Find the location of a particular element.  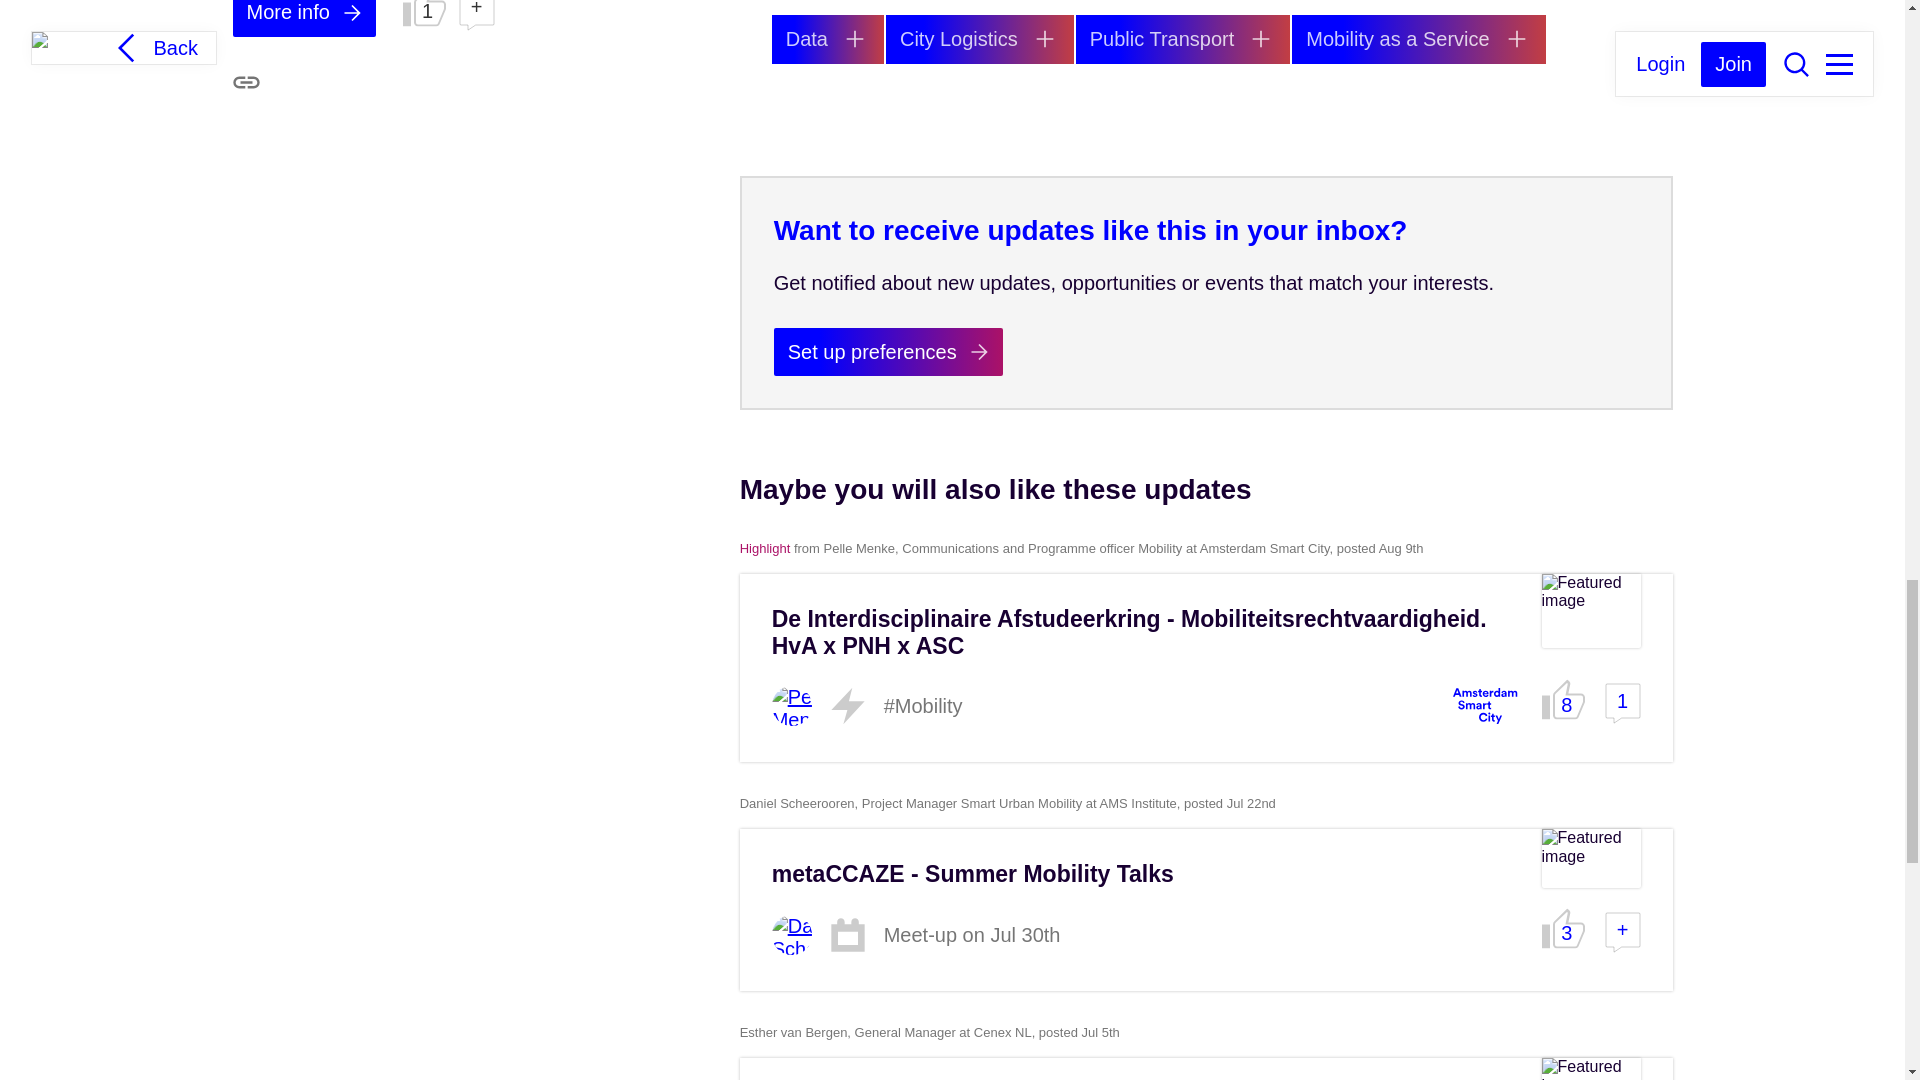

Data is located at coordinates (827, 39).